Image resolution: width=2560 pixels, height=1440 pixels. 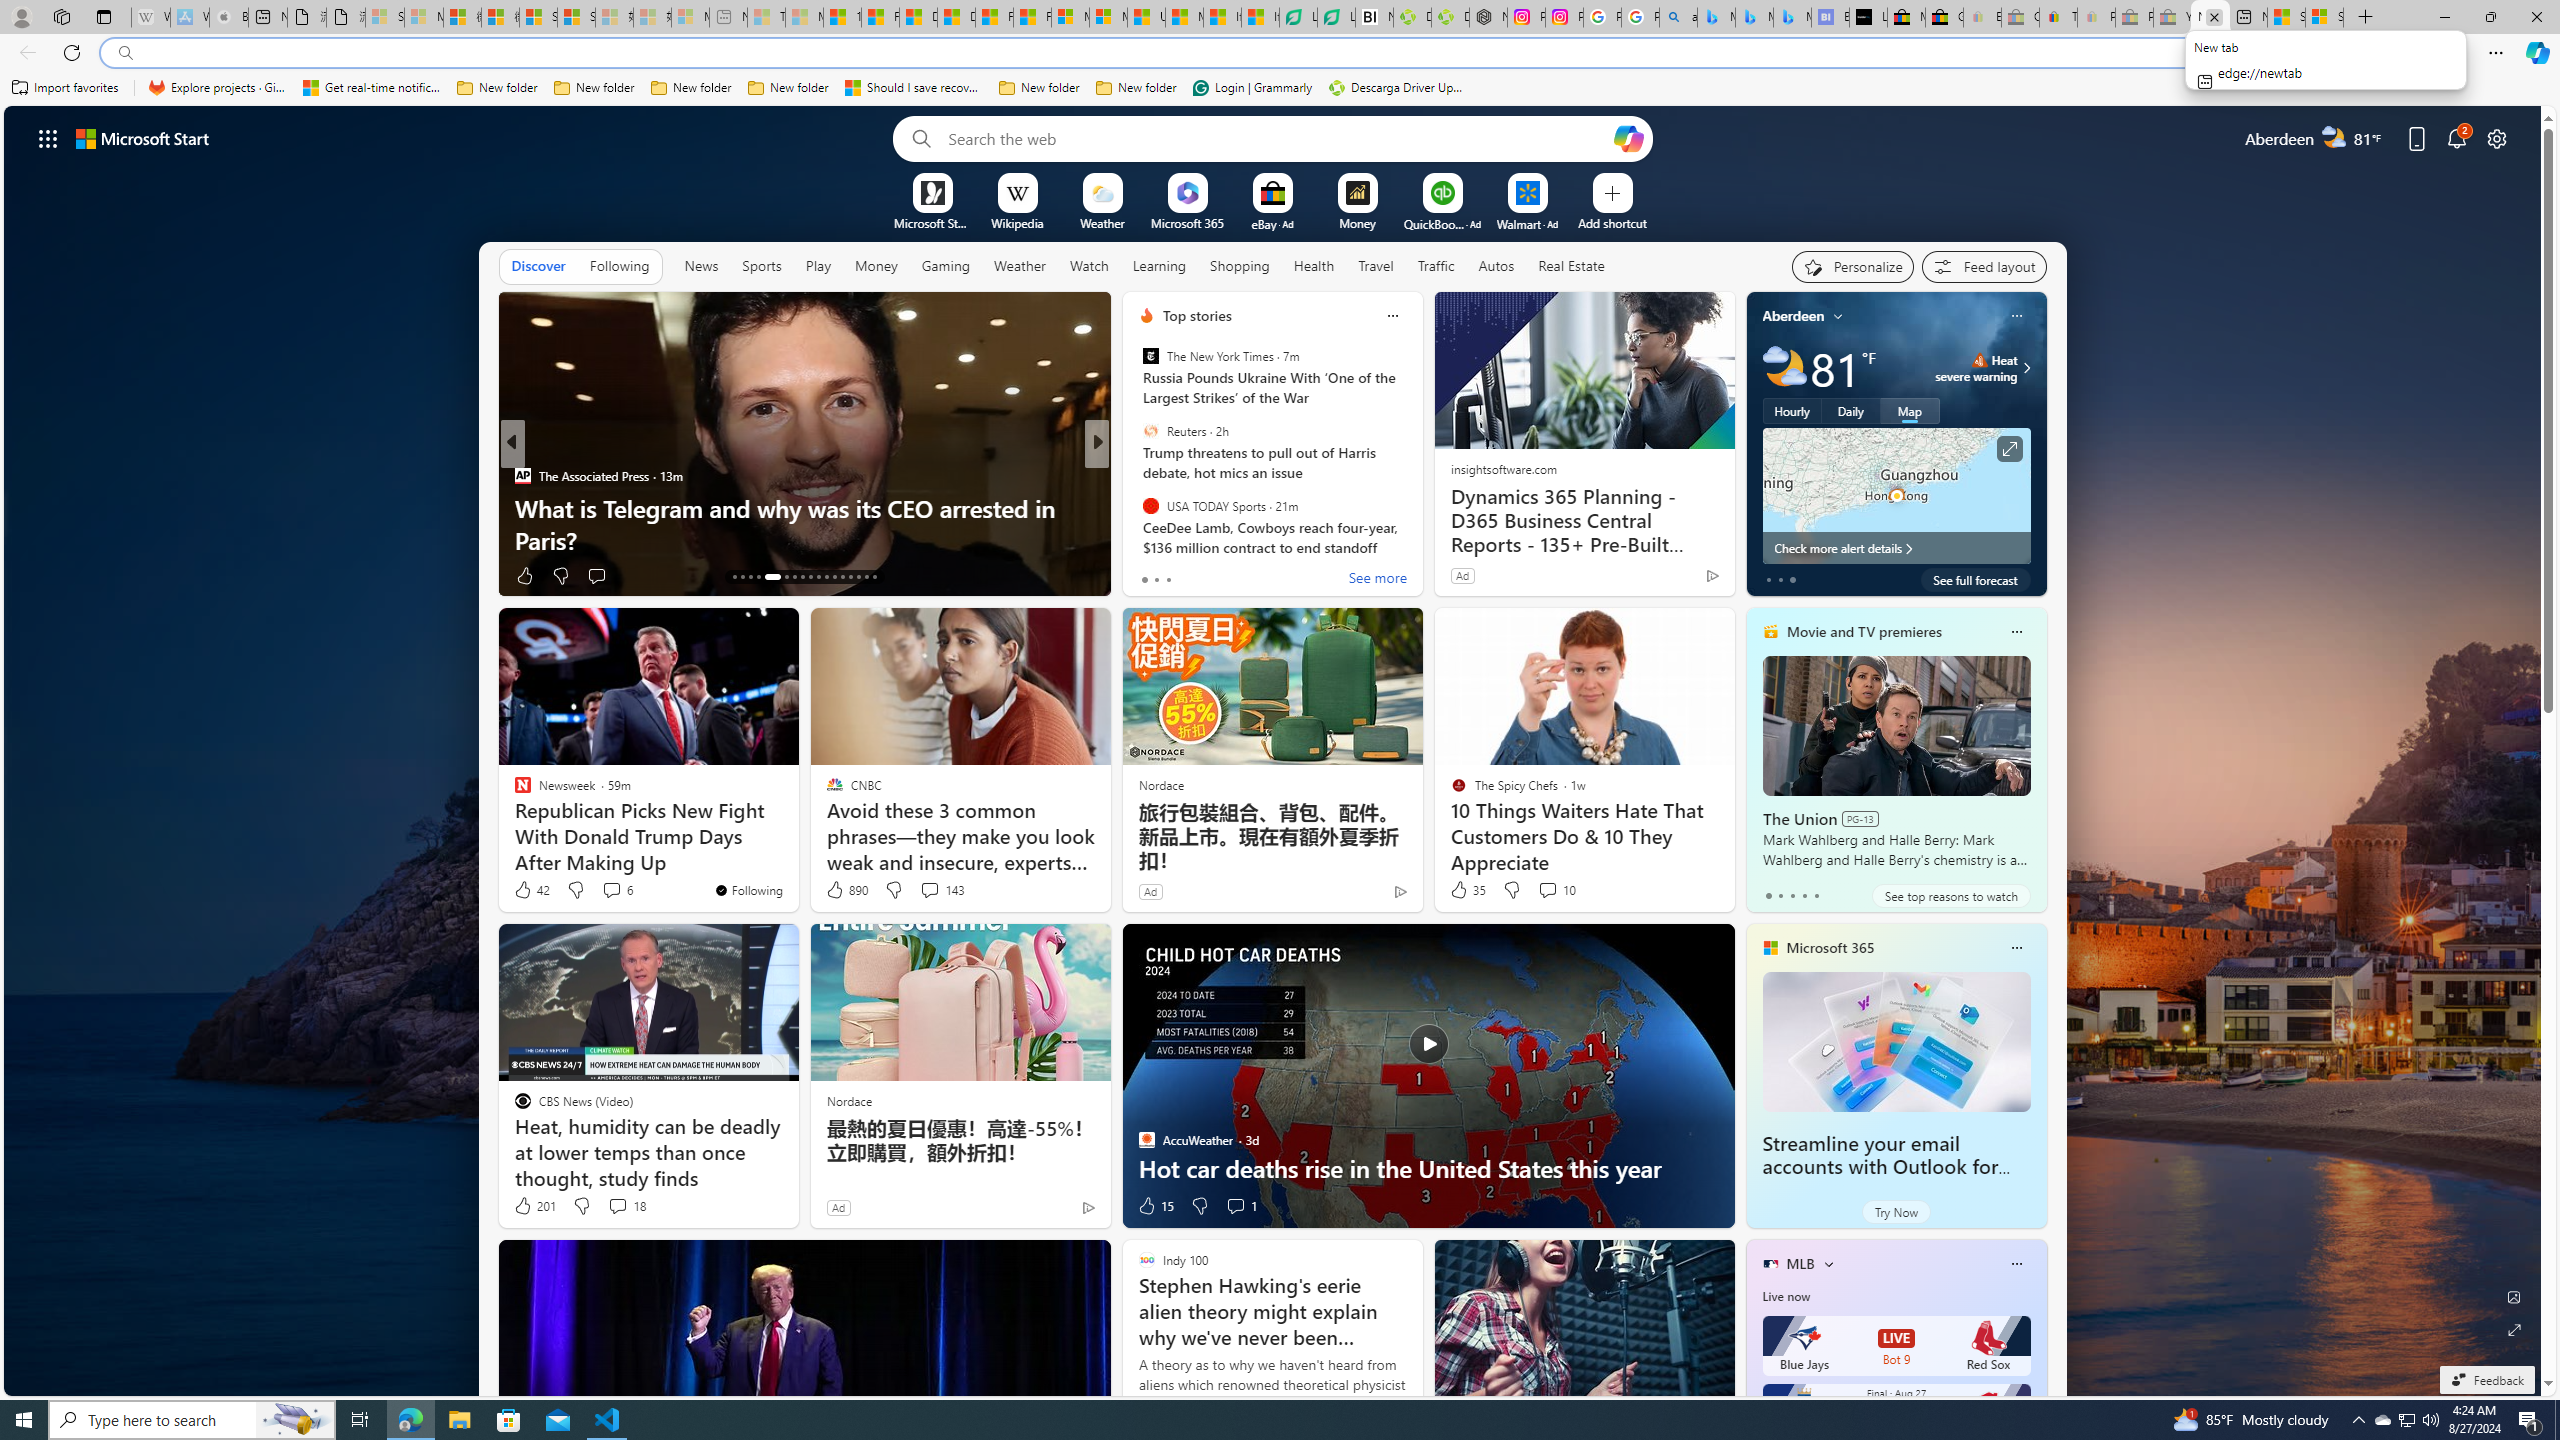 What do you see at coordinates (538, 265) in the screenshot?
I see `Discover` at bounding box center [538, 265].